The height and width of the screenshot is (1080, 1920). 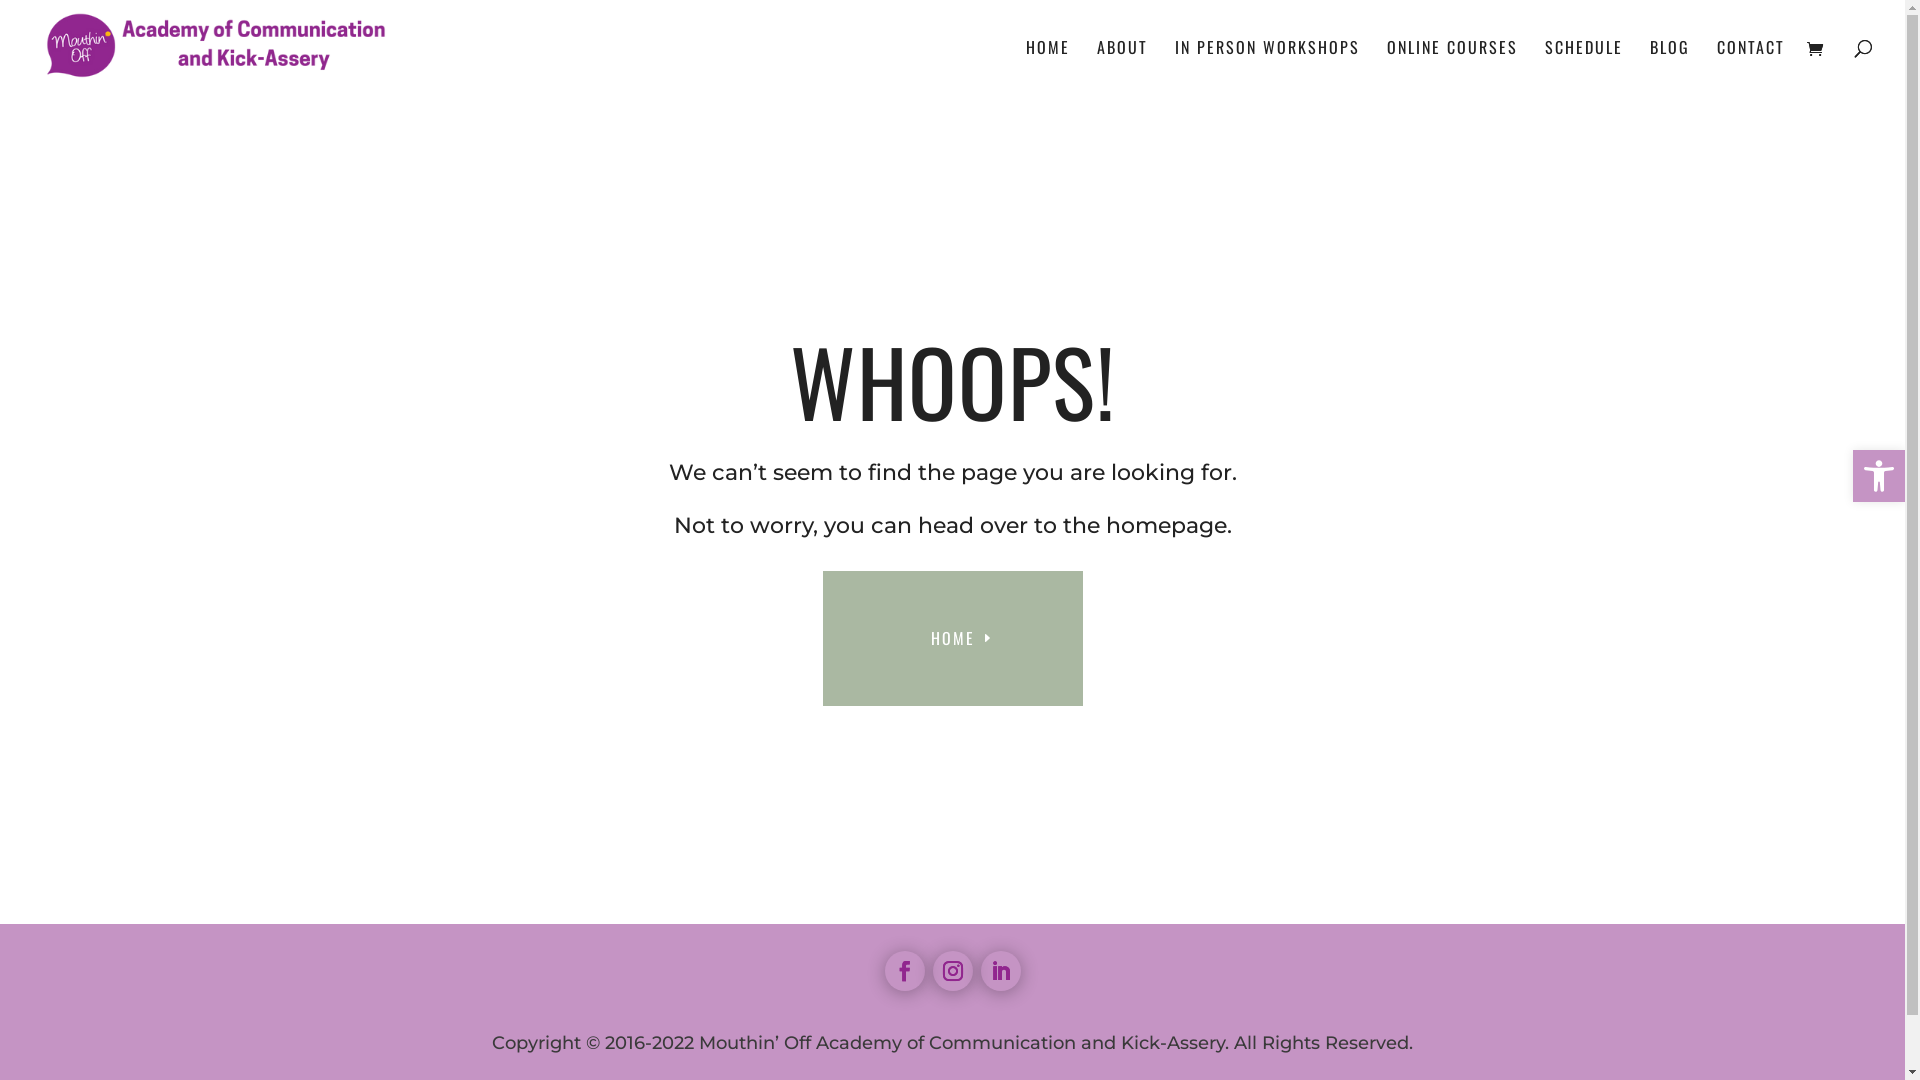 I want to click on BLOG, so click(x=1670, y=67).